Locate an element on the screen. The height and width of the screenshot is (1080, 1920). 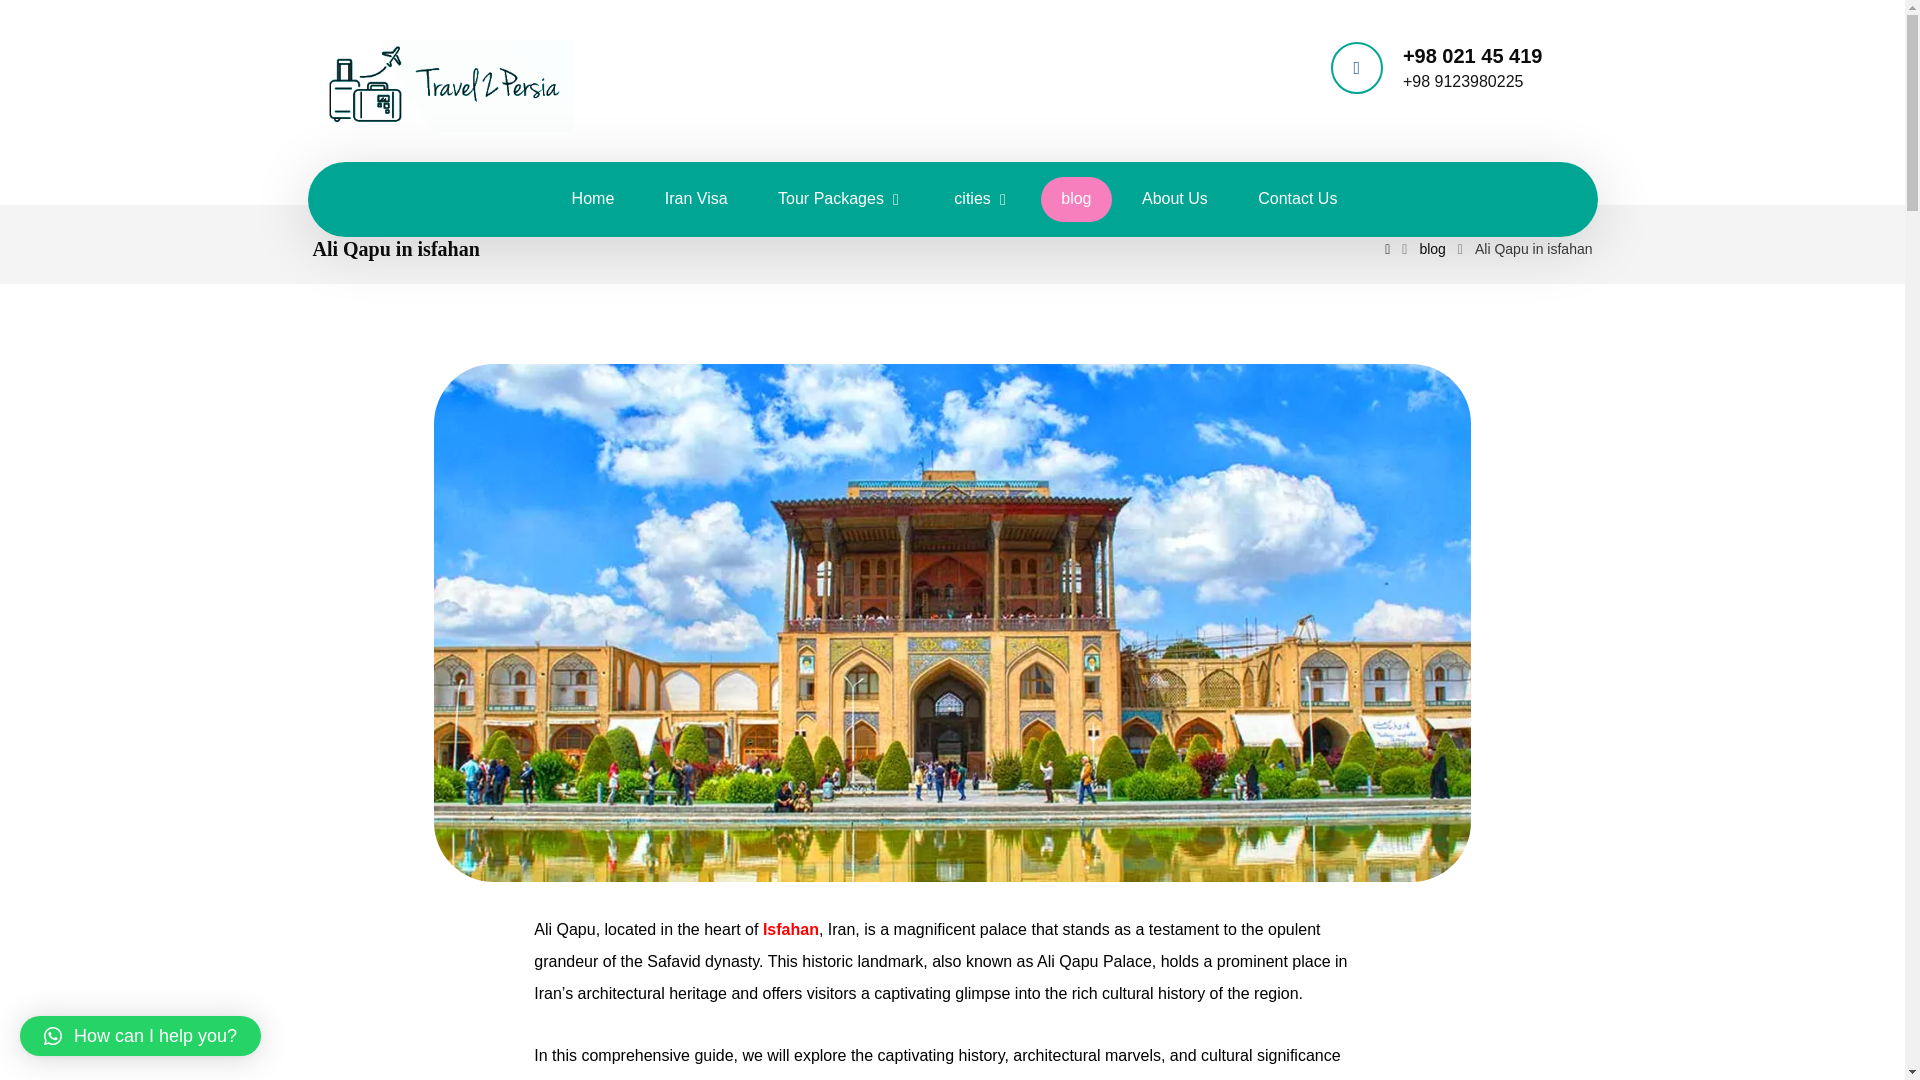
Tourism Agency is located at coordinates (442, 85).